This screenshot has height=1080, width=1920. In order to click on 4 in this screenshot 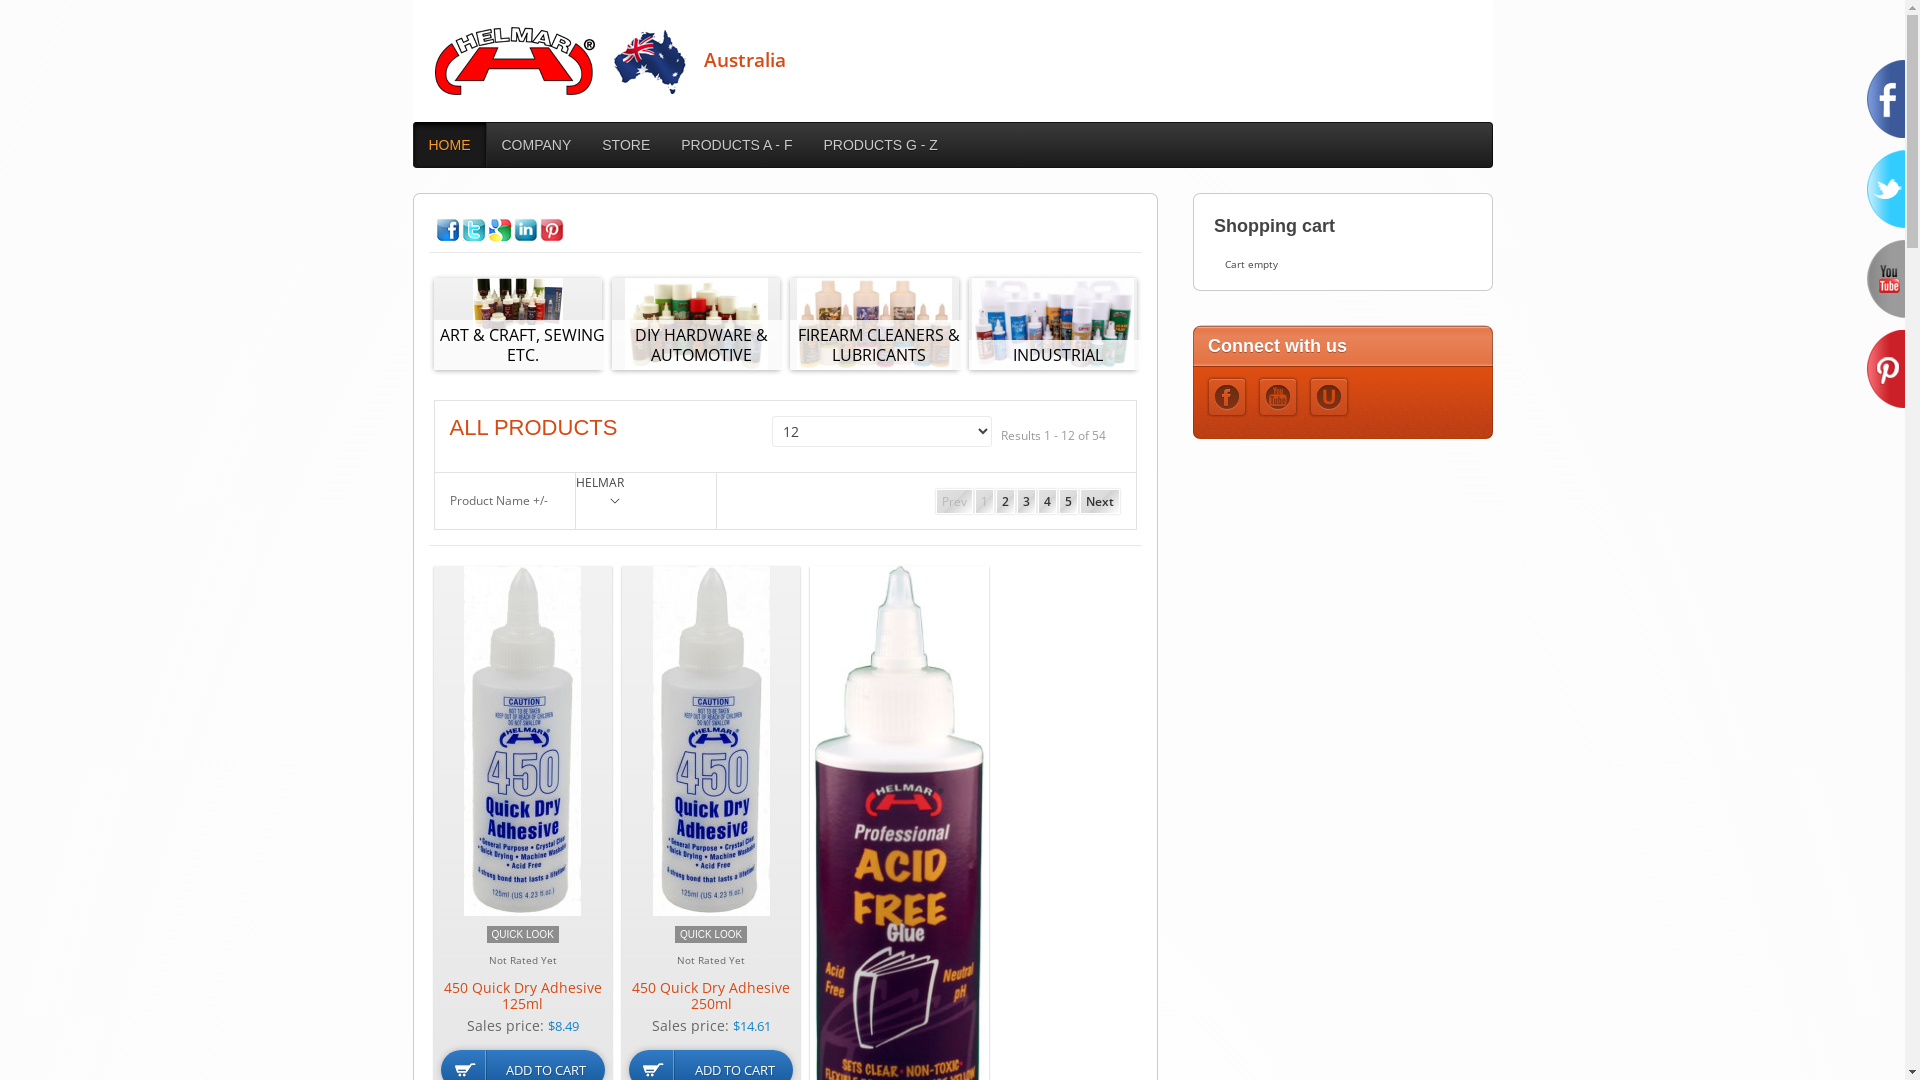, I will do `click(1048, 502)`.